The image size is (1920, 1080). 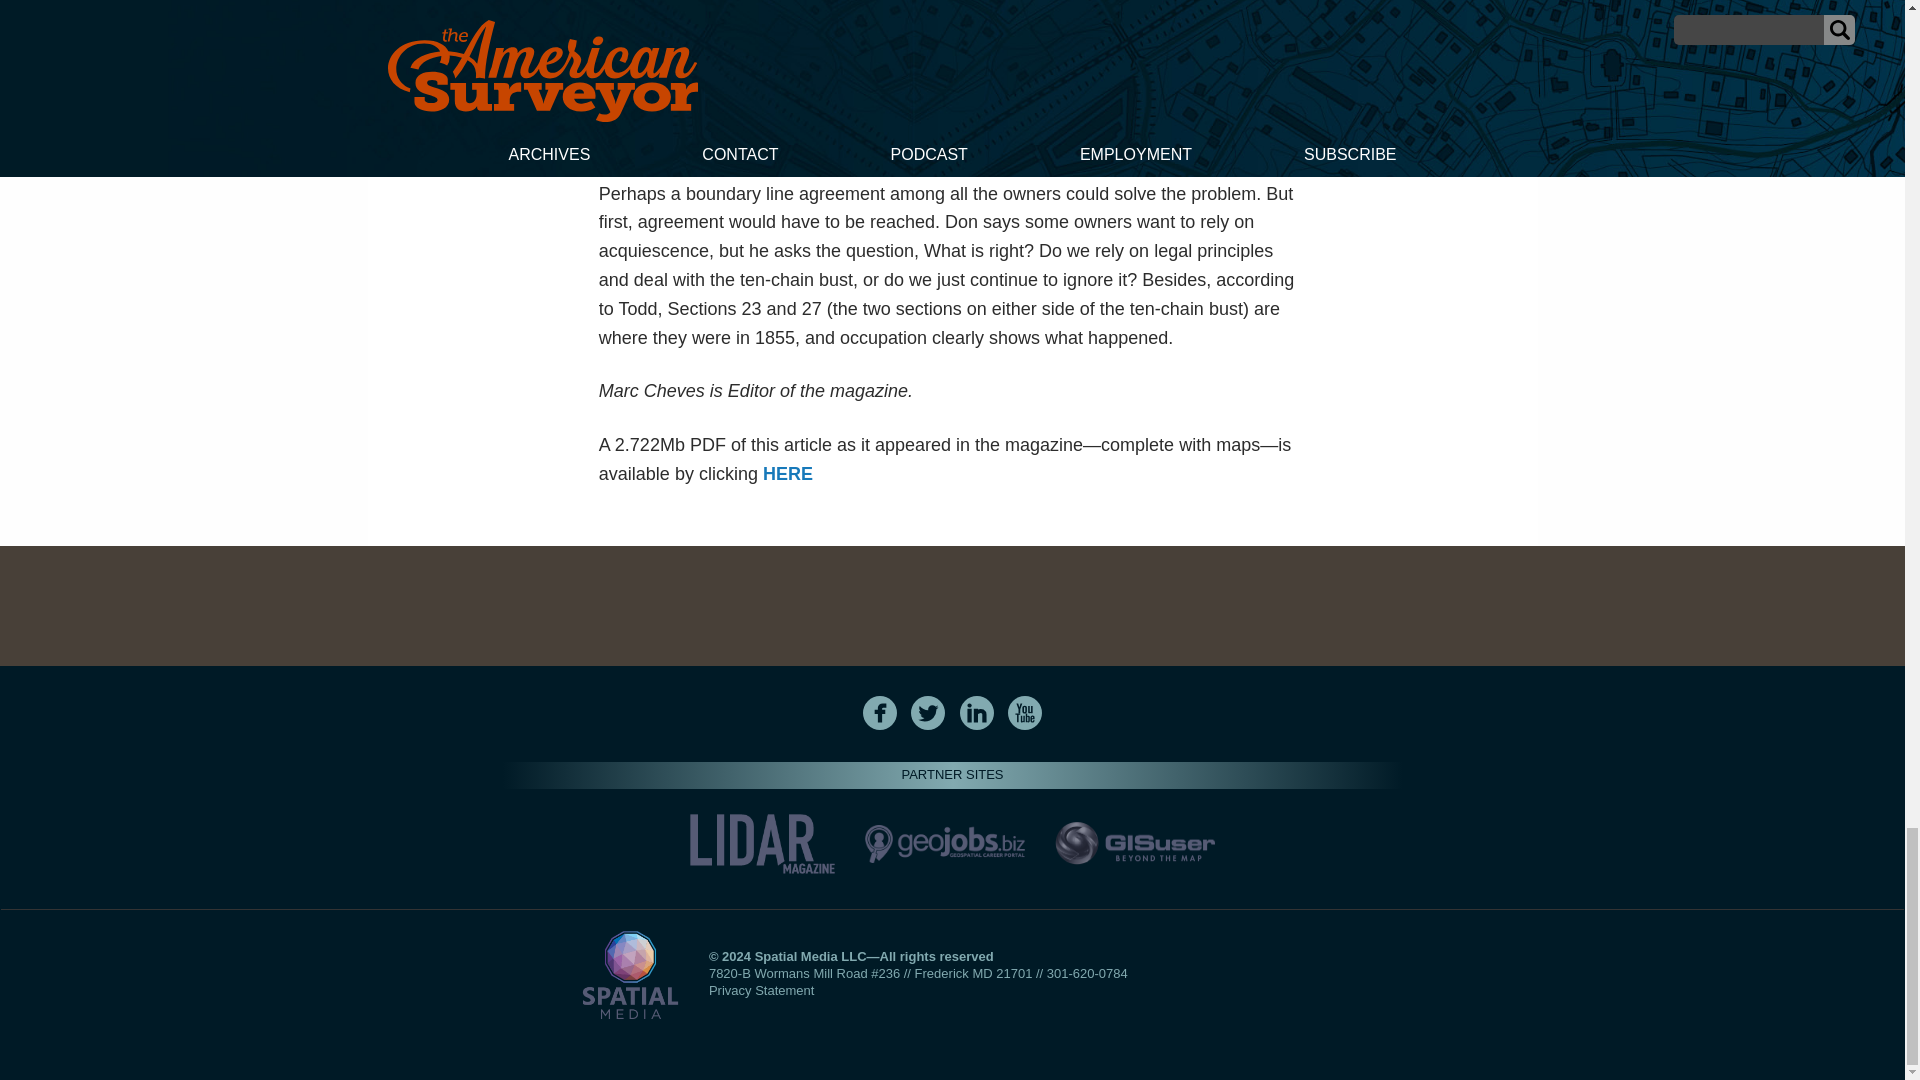 I want to click on icon-sm-youtube, so click(x=1025, y=712).